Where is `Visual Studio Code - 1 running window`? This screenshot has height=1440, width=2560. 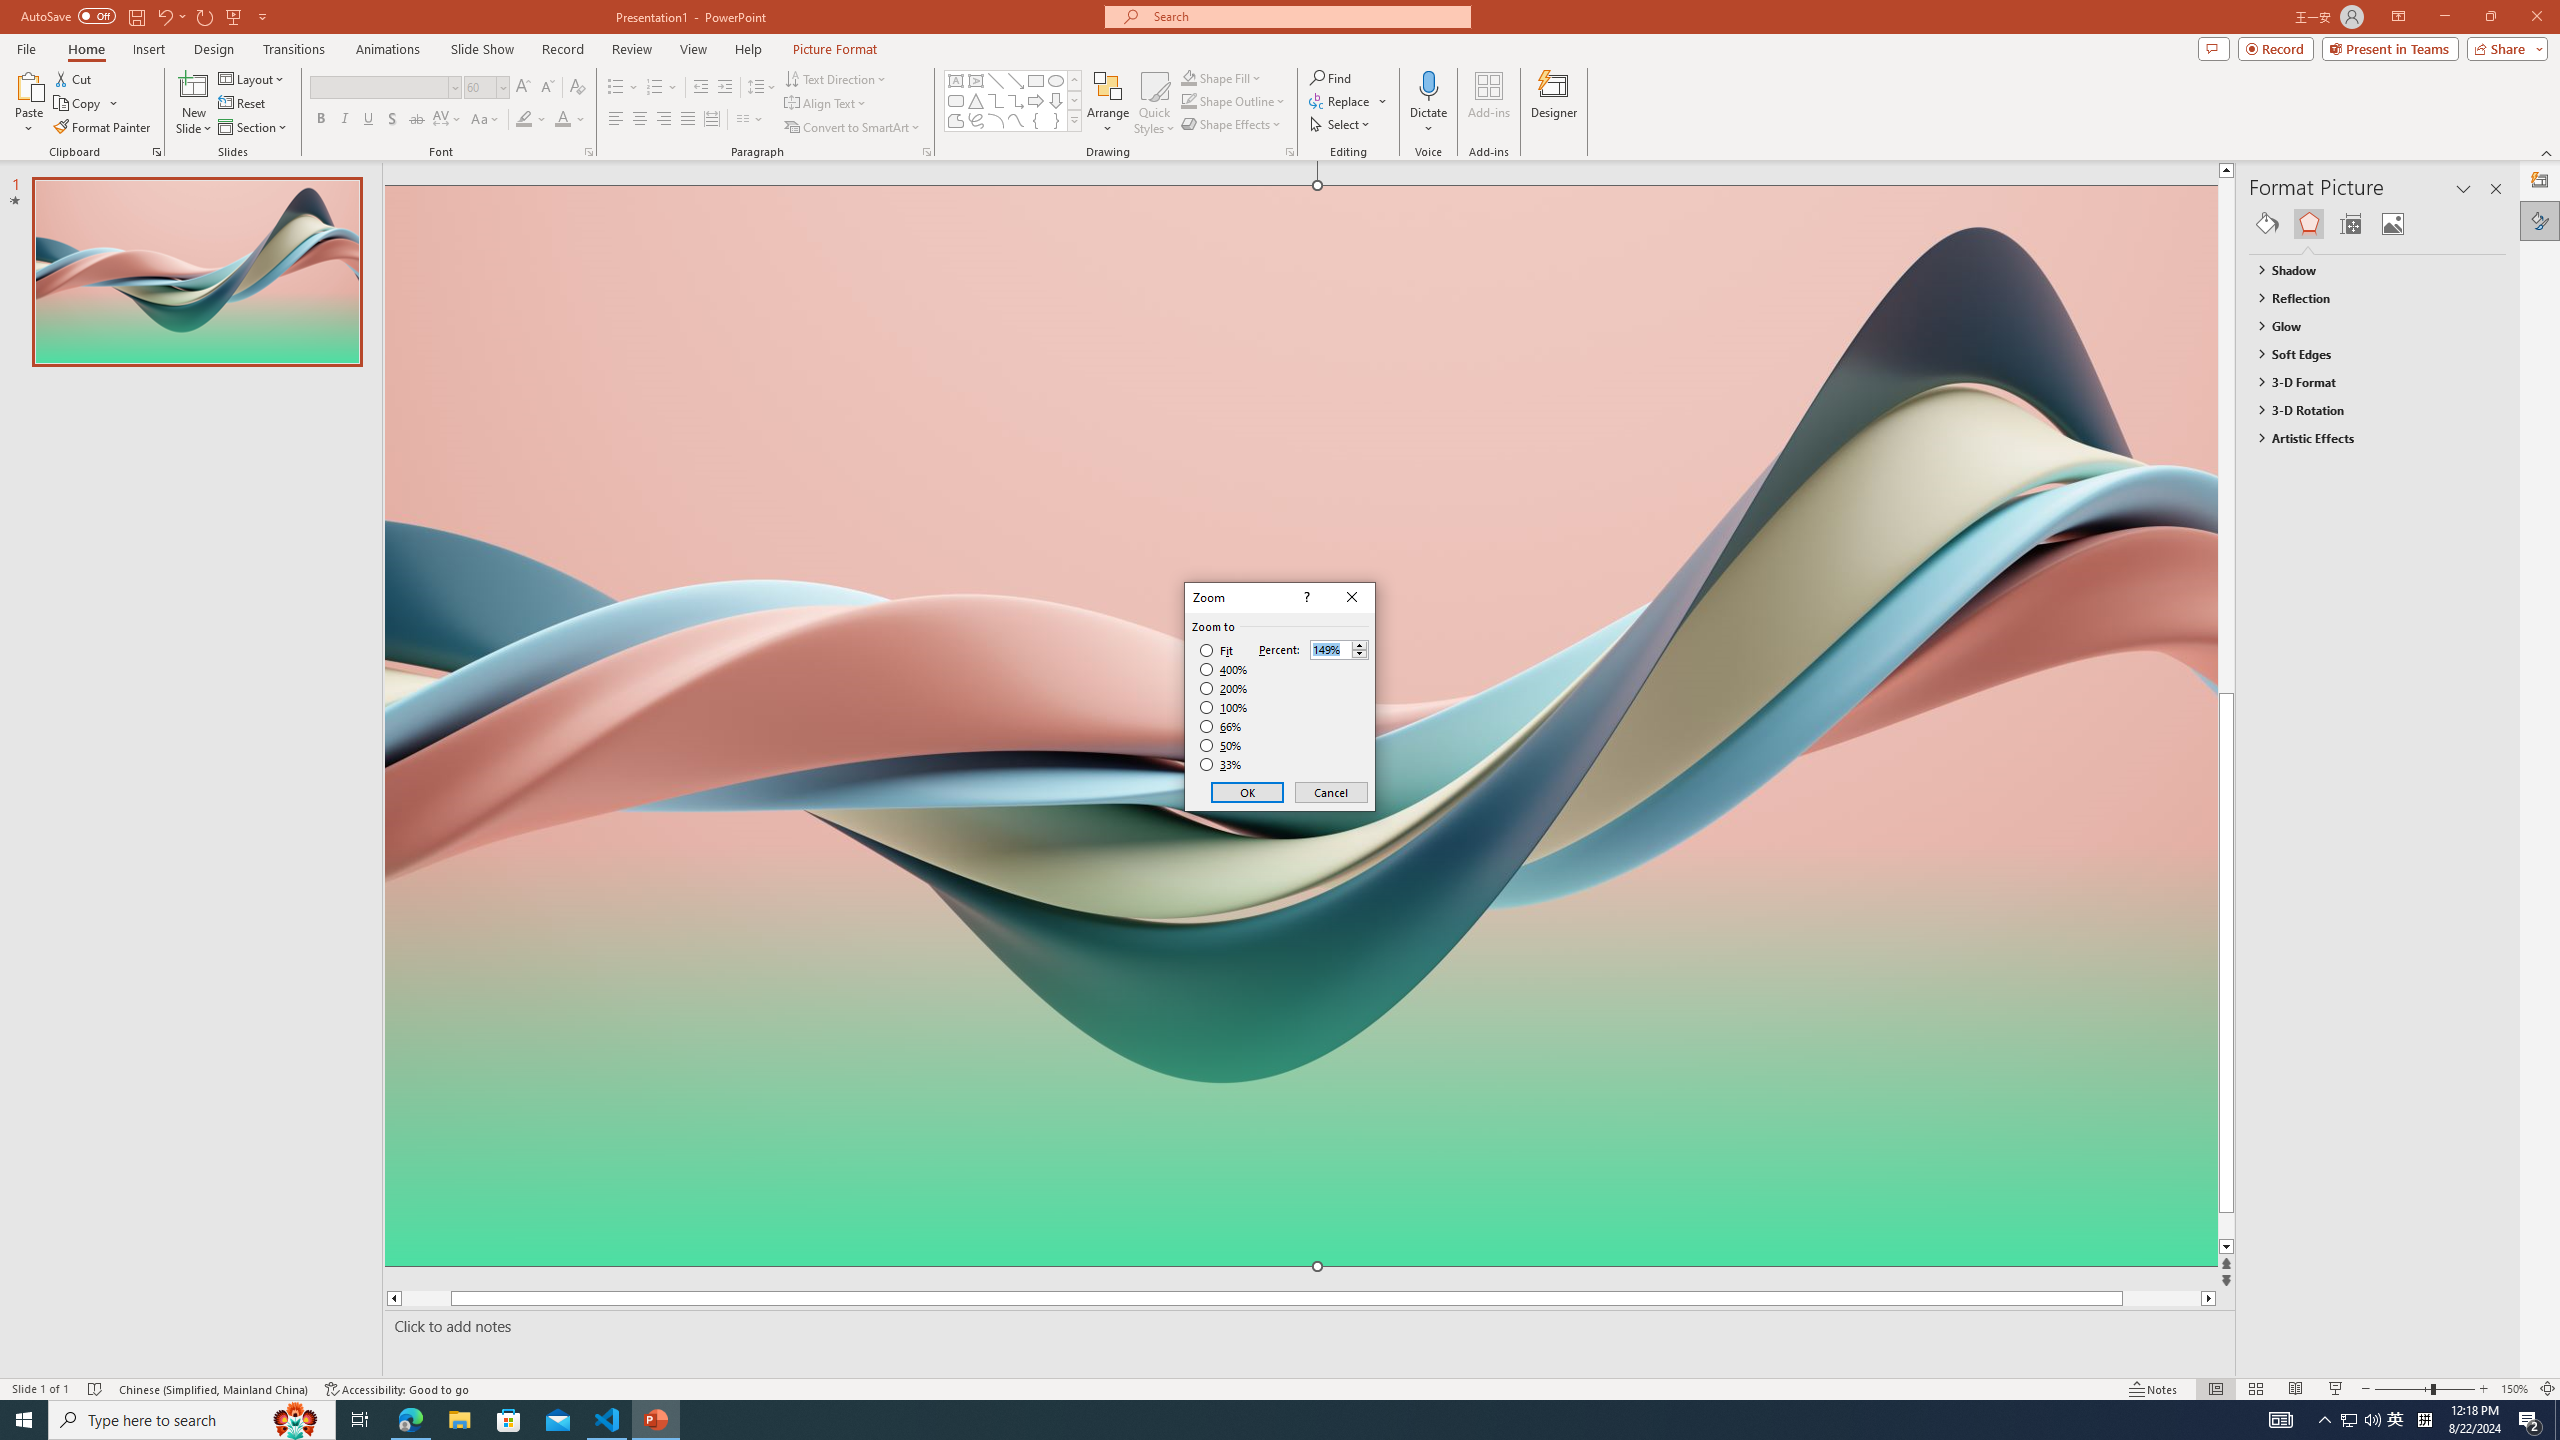 Visual Studio Code - 1 running window is located at coordinates (608, 1420).